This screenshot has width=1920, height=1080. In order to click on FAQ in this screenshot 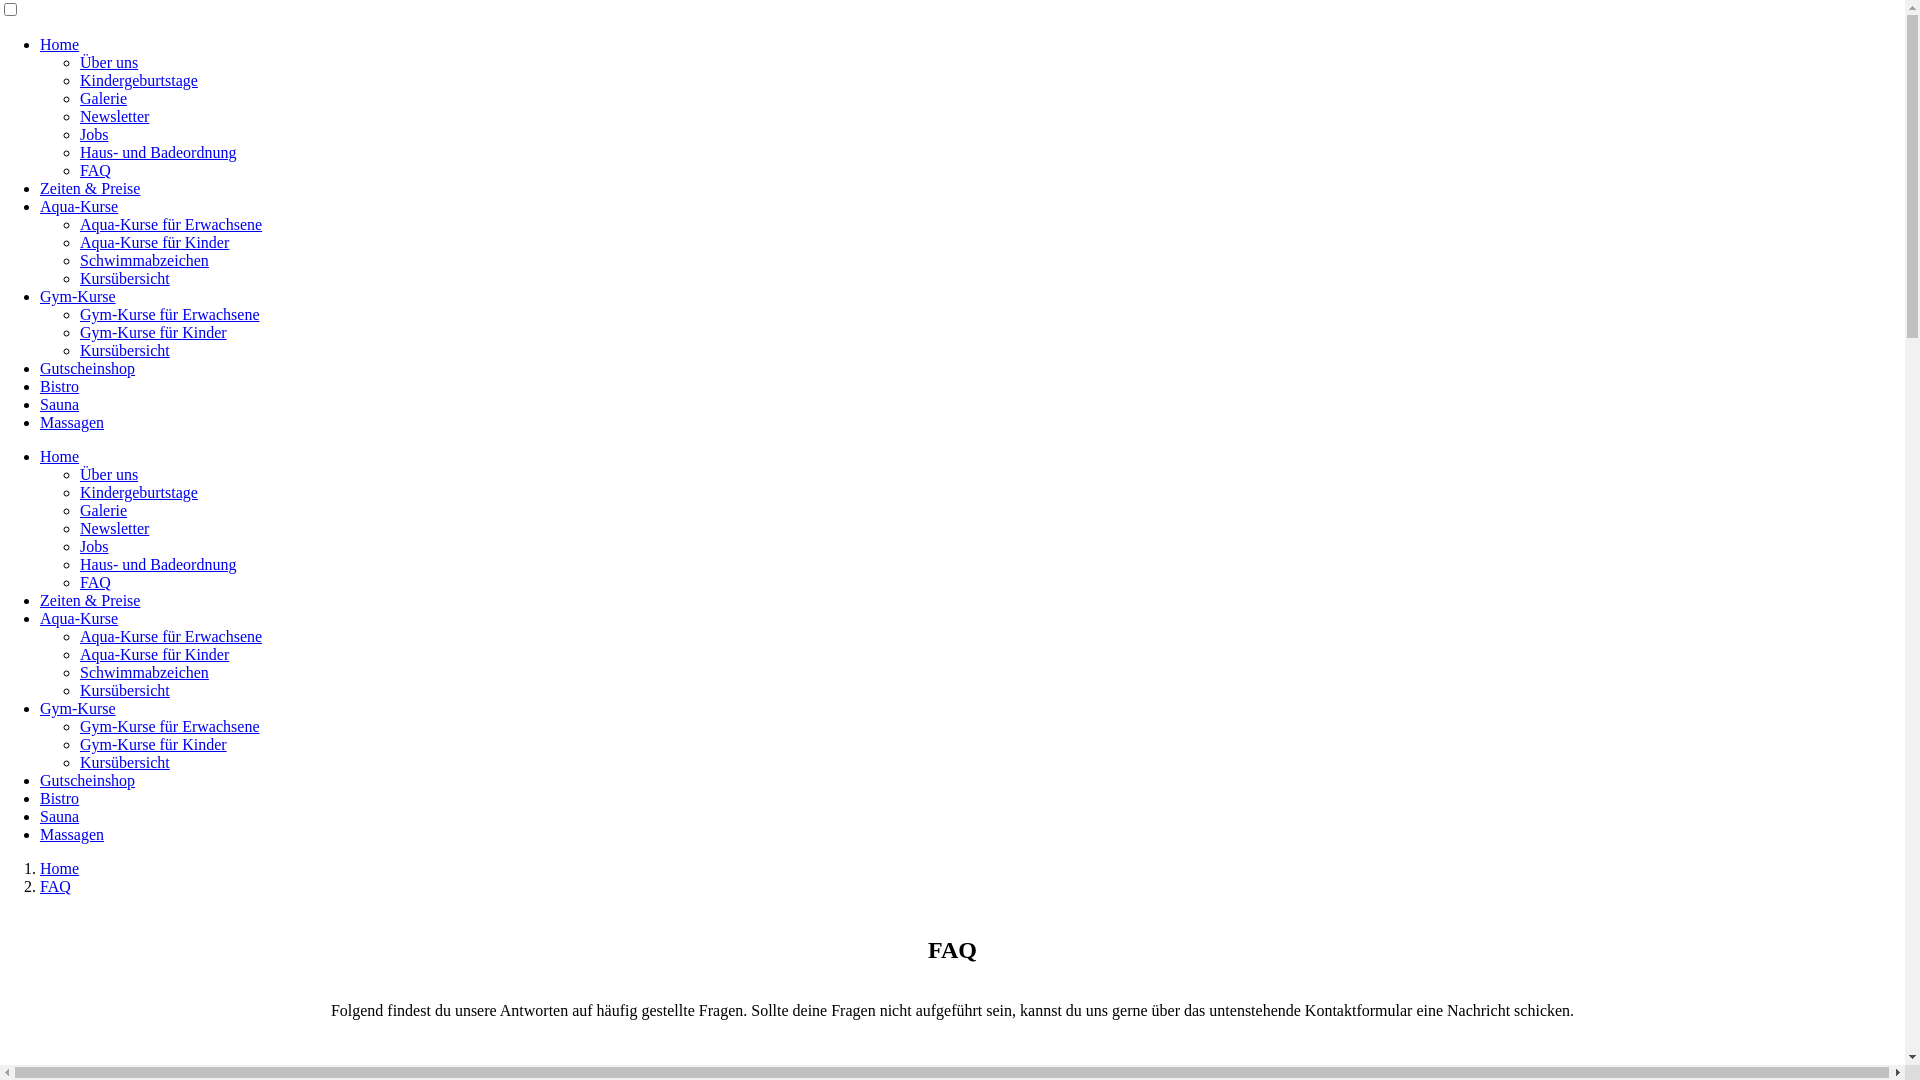, I will do `click(56, 886)`.